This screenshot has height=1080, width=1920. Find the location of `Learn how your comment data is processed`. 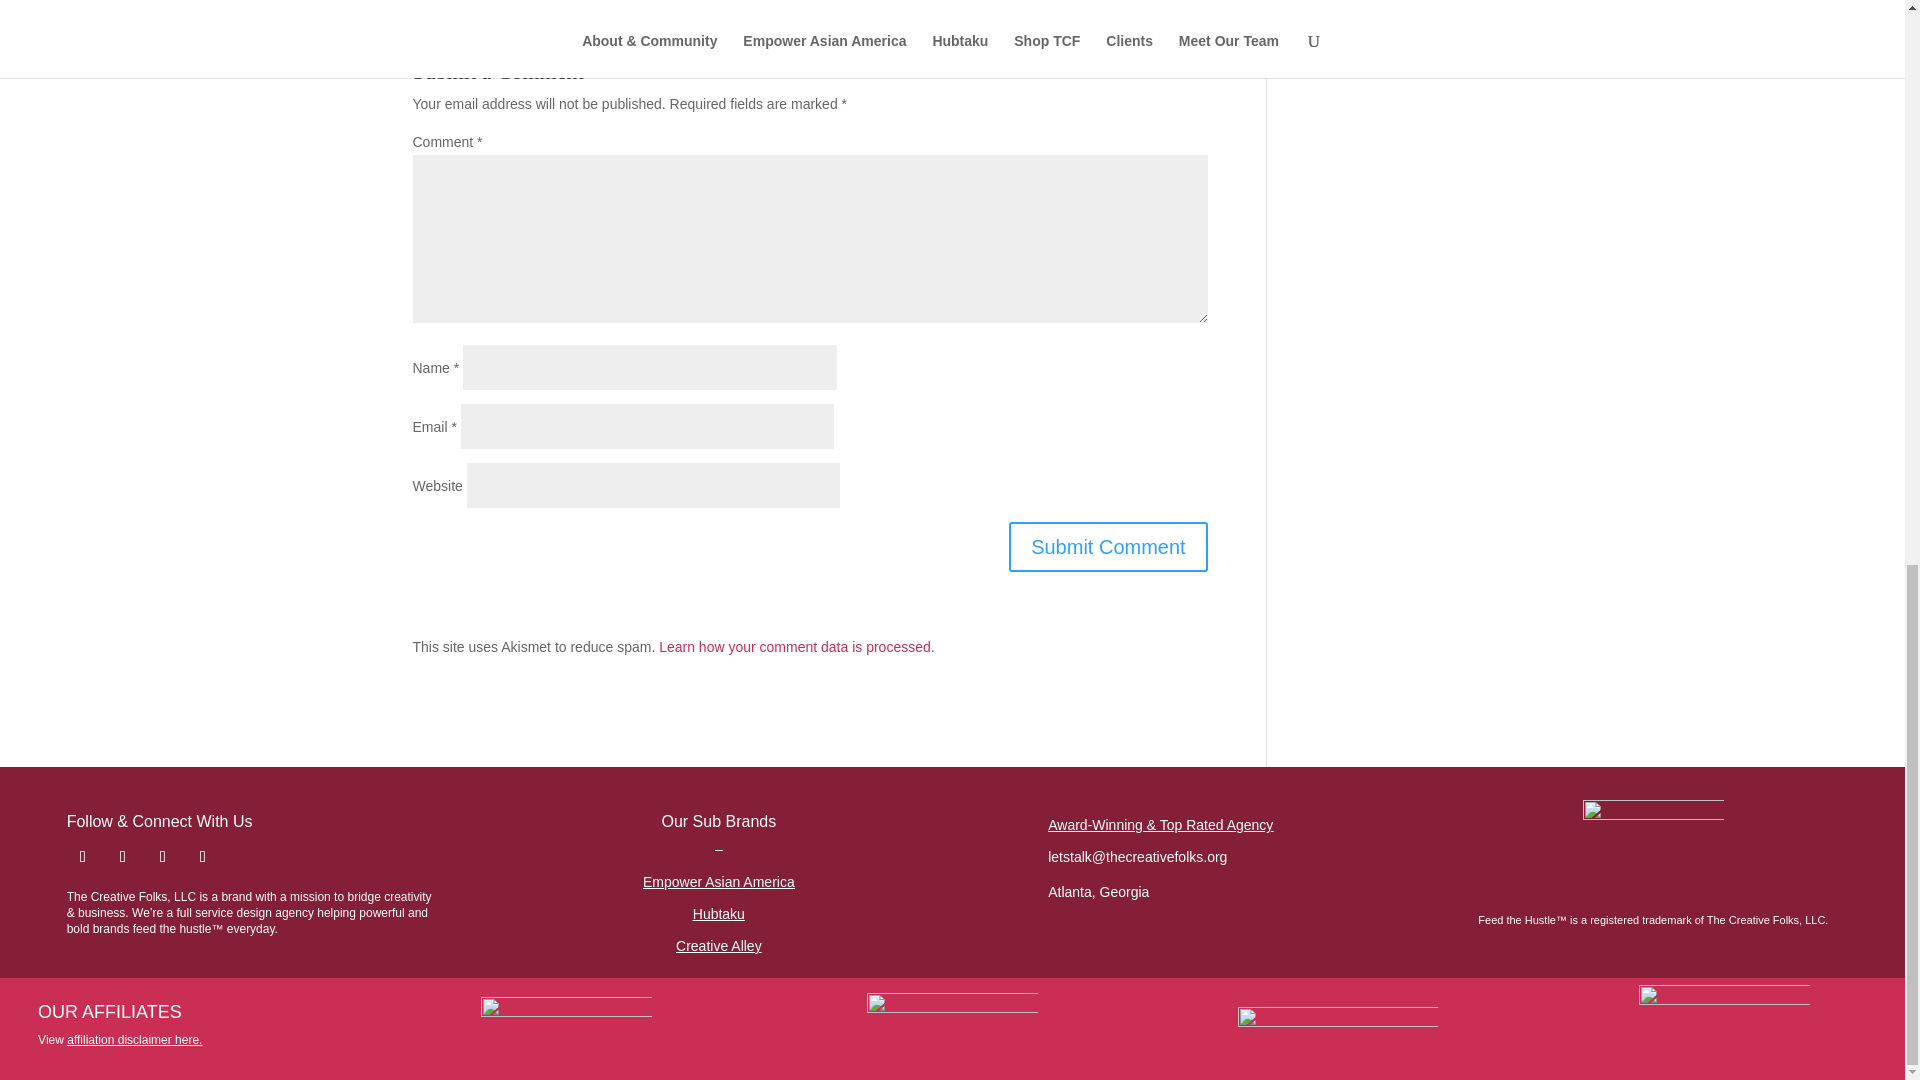

Learn how your comment data is processed is located at coordinates (794, 646).